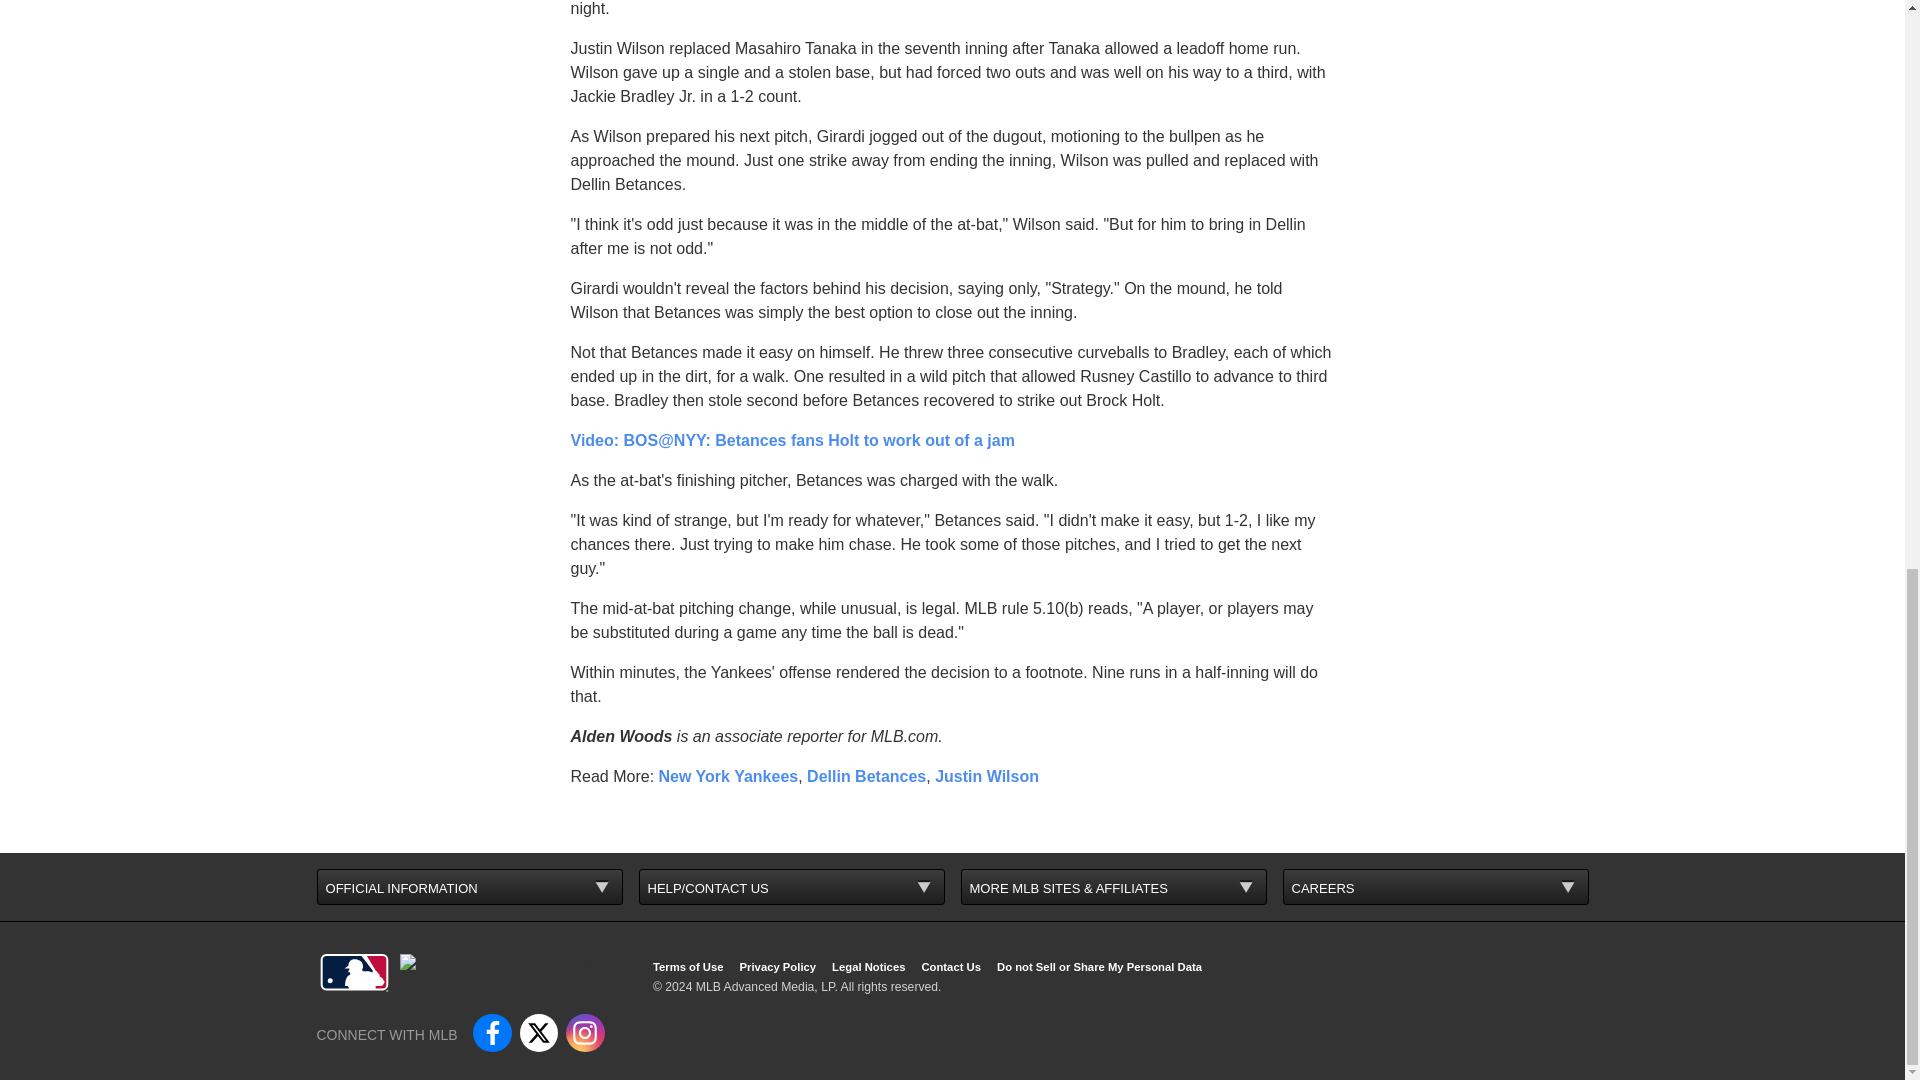 This screenshot has height=1080, width=1920. I want to click on Follow on facebook, so click(491, 1032).